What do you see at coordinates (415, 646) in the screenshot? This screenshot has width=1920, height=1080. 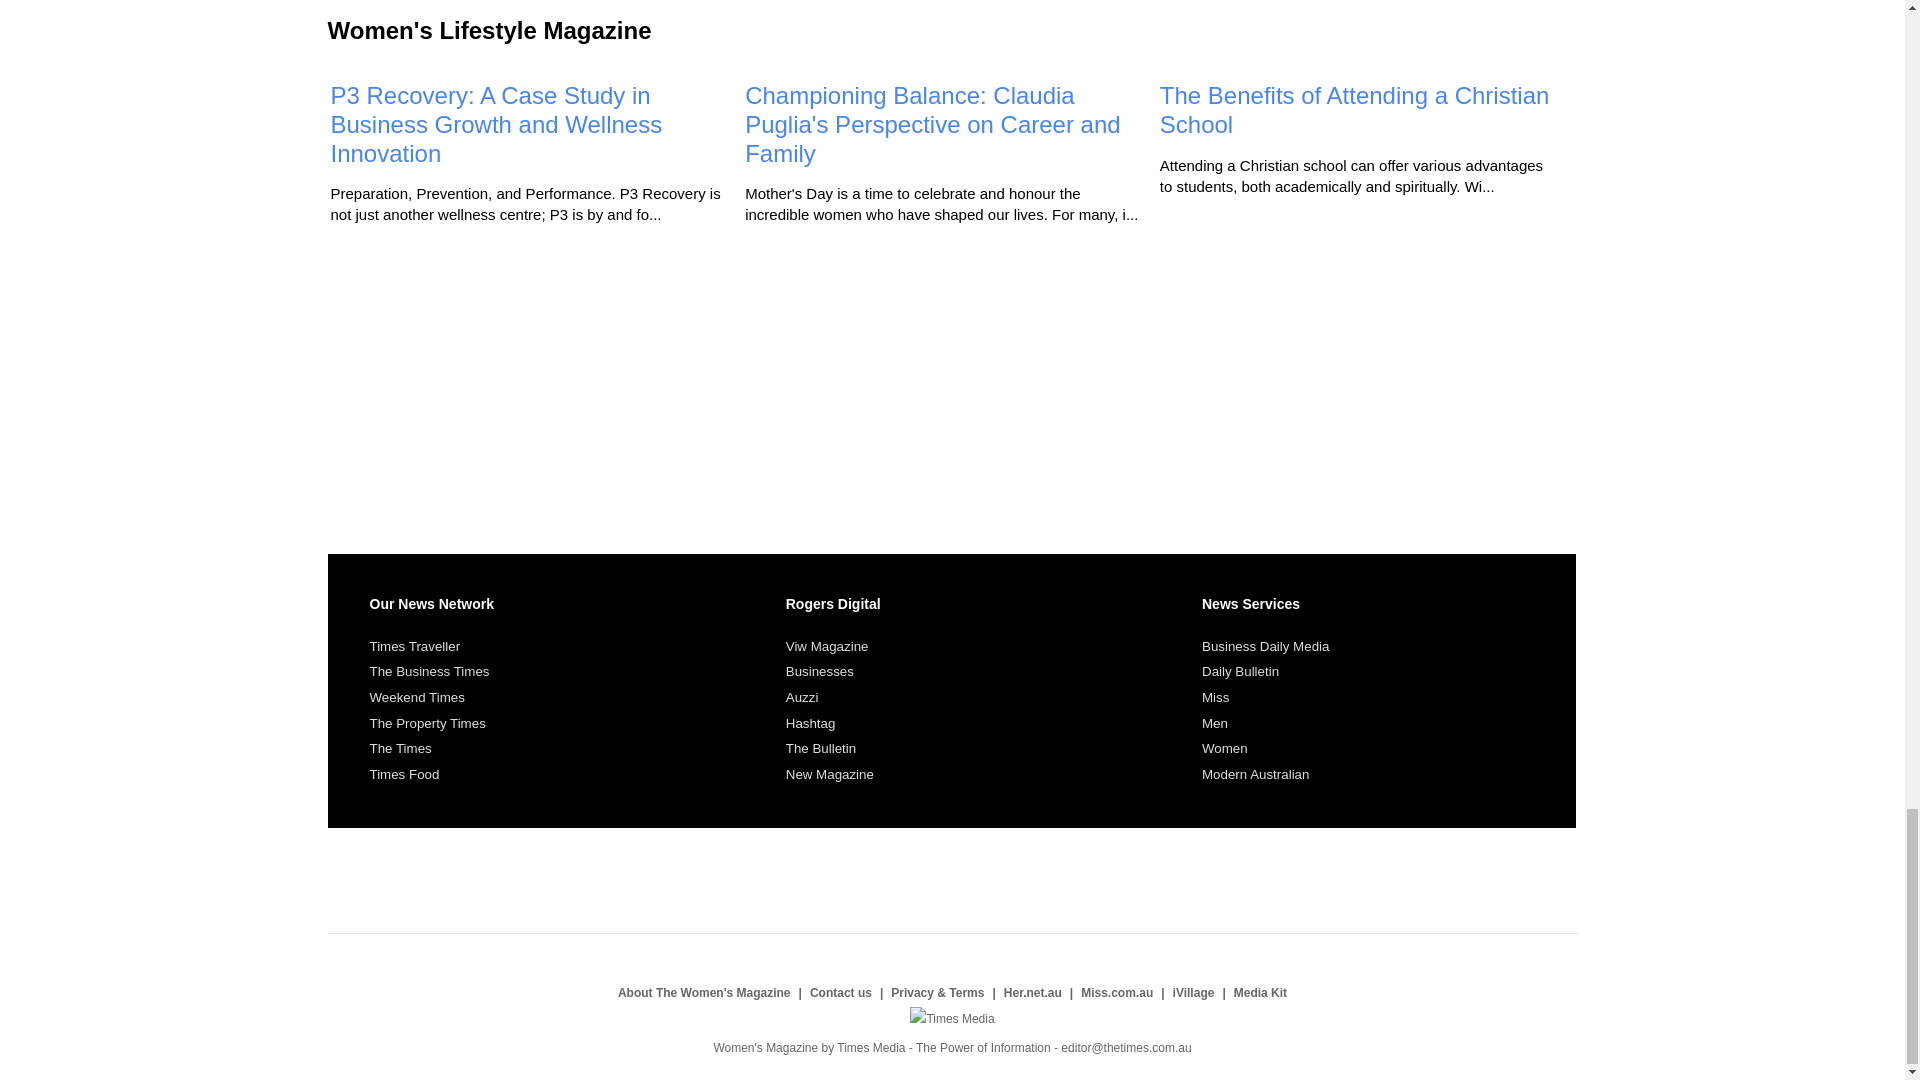 I see `Times Traveller` at bounding box center [415, 646].